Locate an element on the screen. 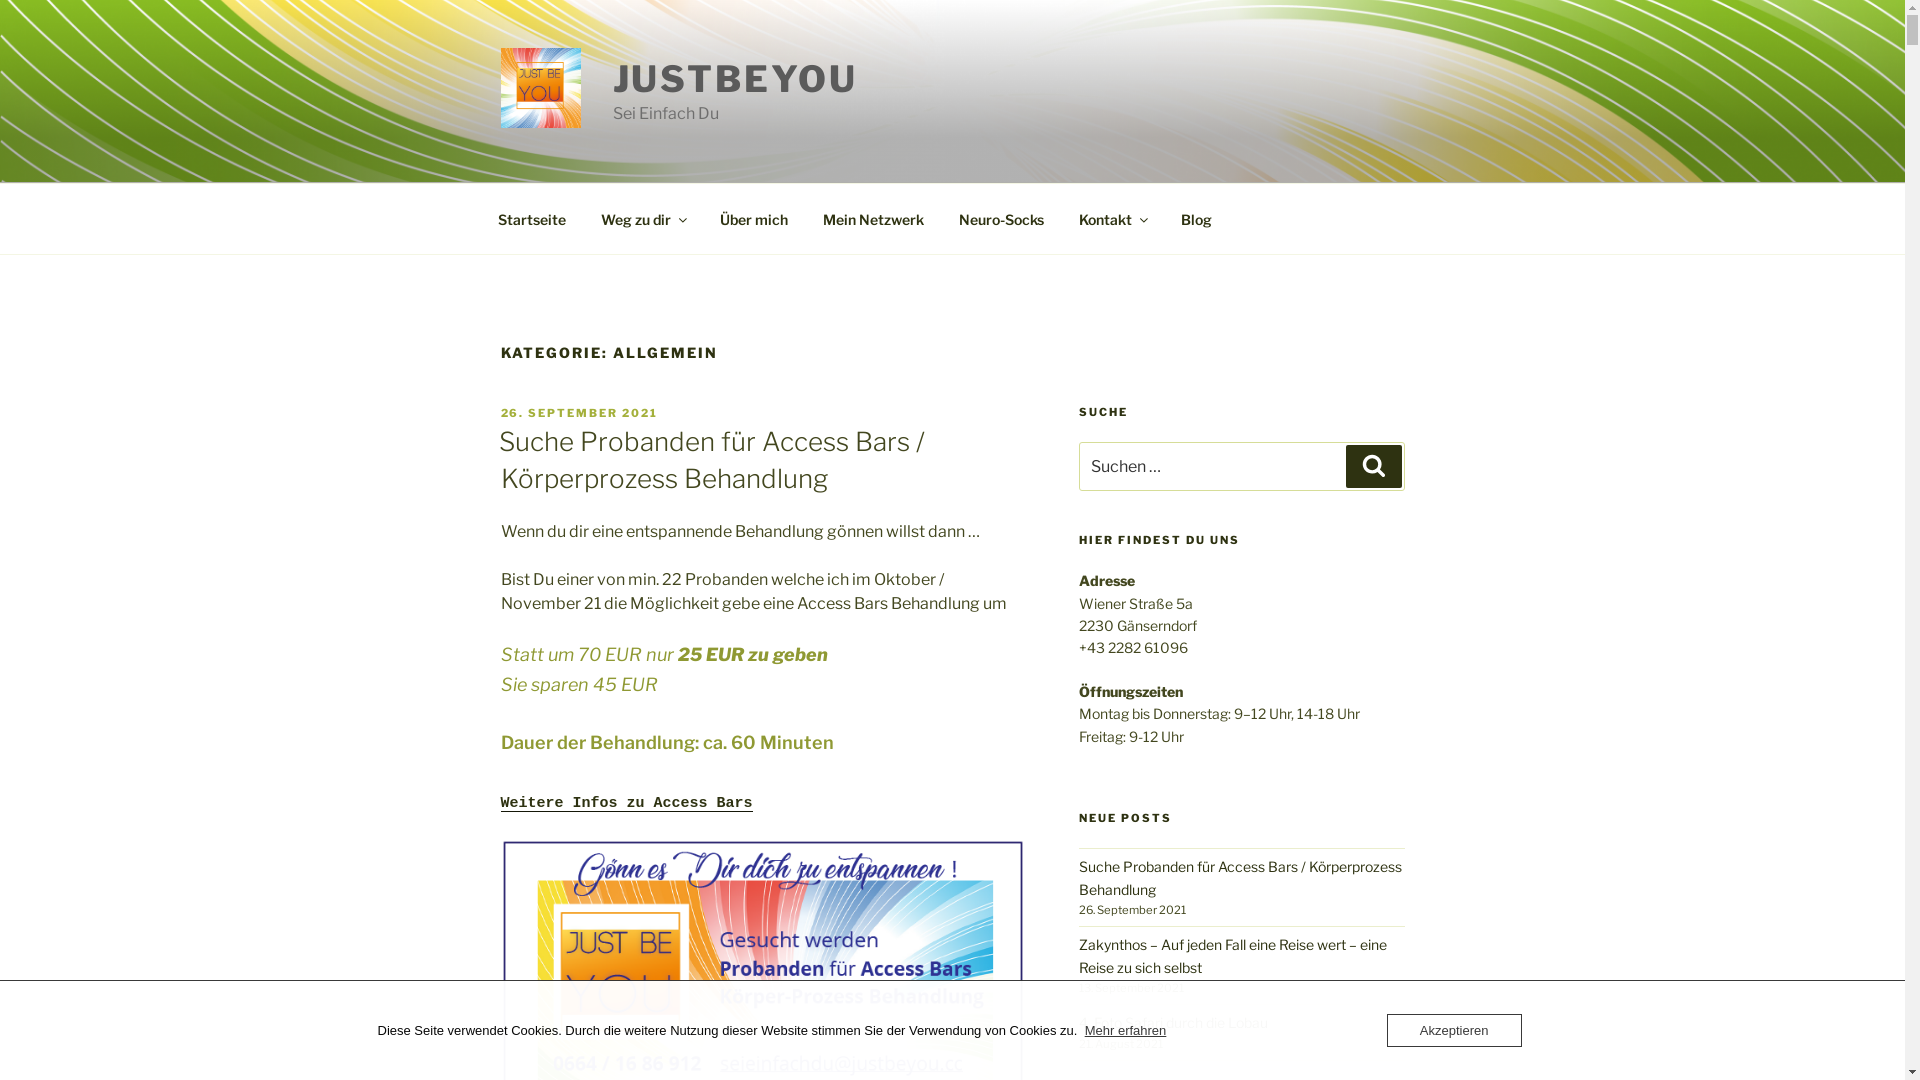  Weitere Infos zu Access Bars is located at coordinates (626, 804).